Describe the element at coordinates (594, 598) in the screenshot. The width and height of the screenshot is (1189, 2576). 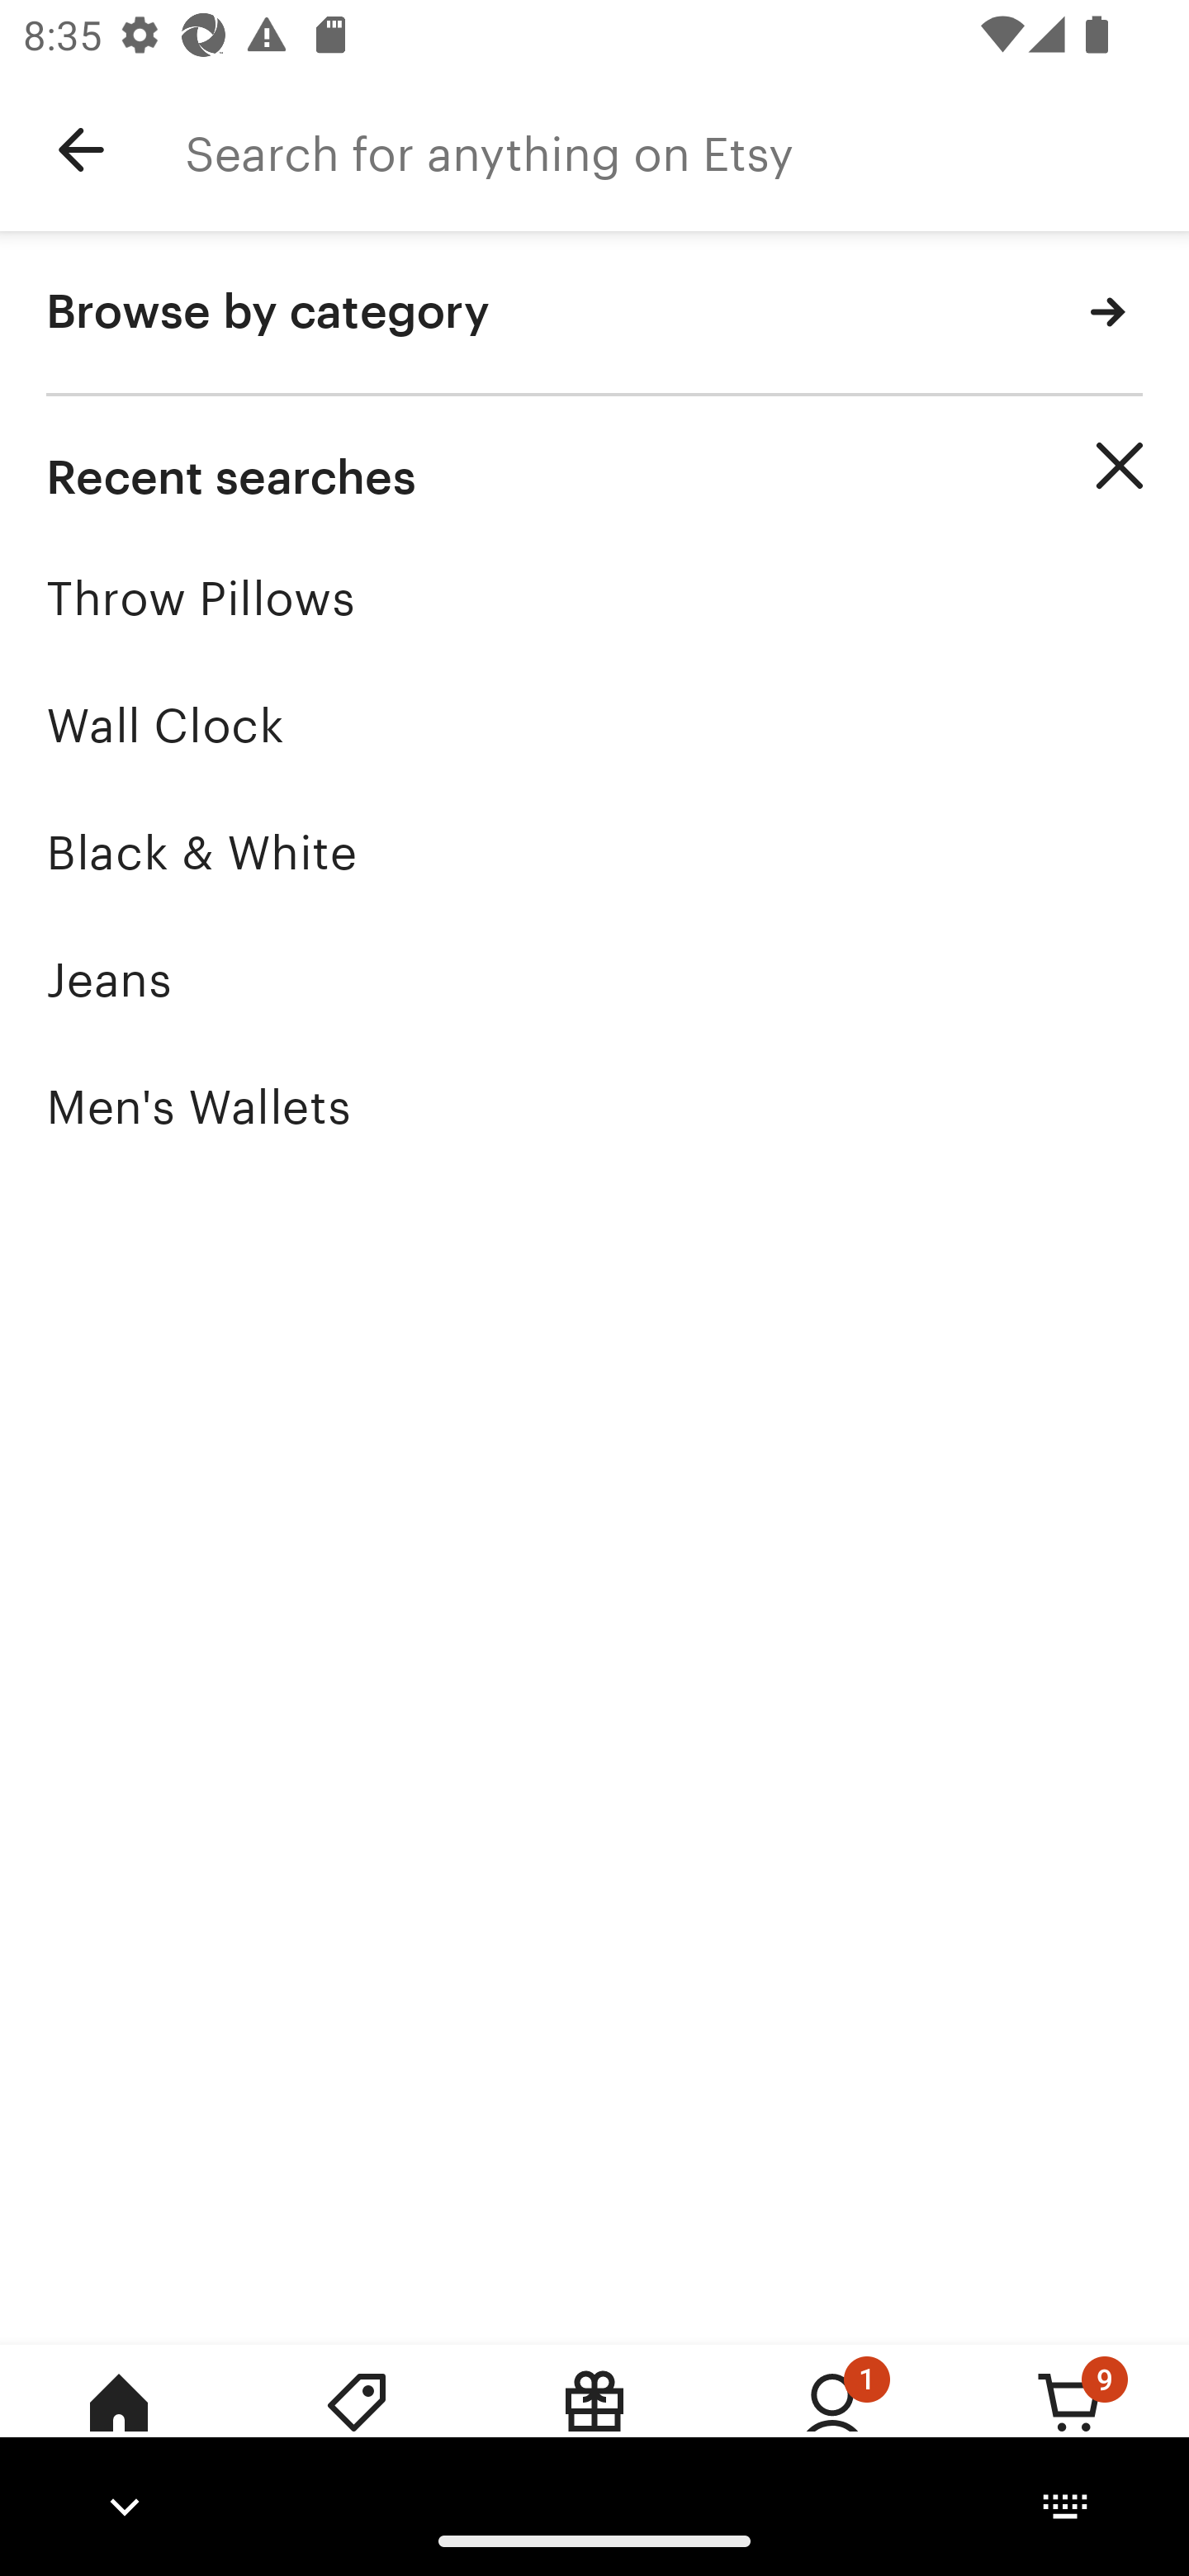
I see `Throw Pillows` at that location.